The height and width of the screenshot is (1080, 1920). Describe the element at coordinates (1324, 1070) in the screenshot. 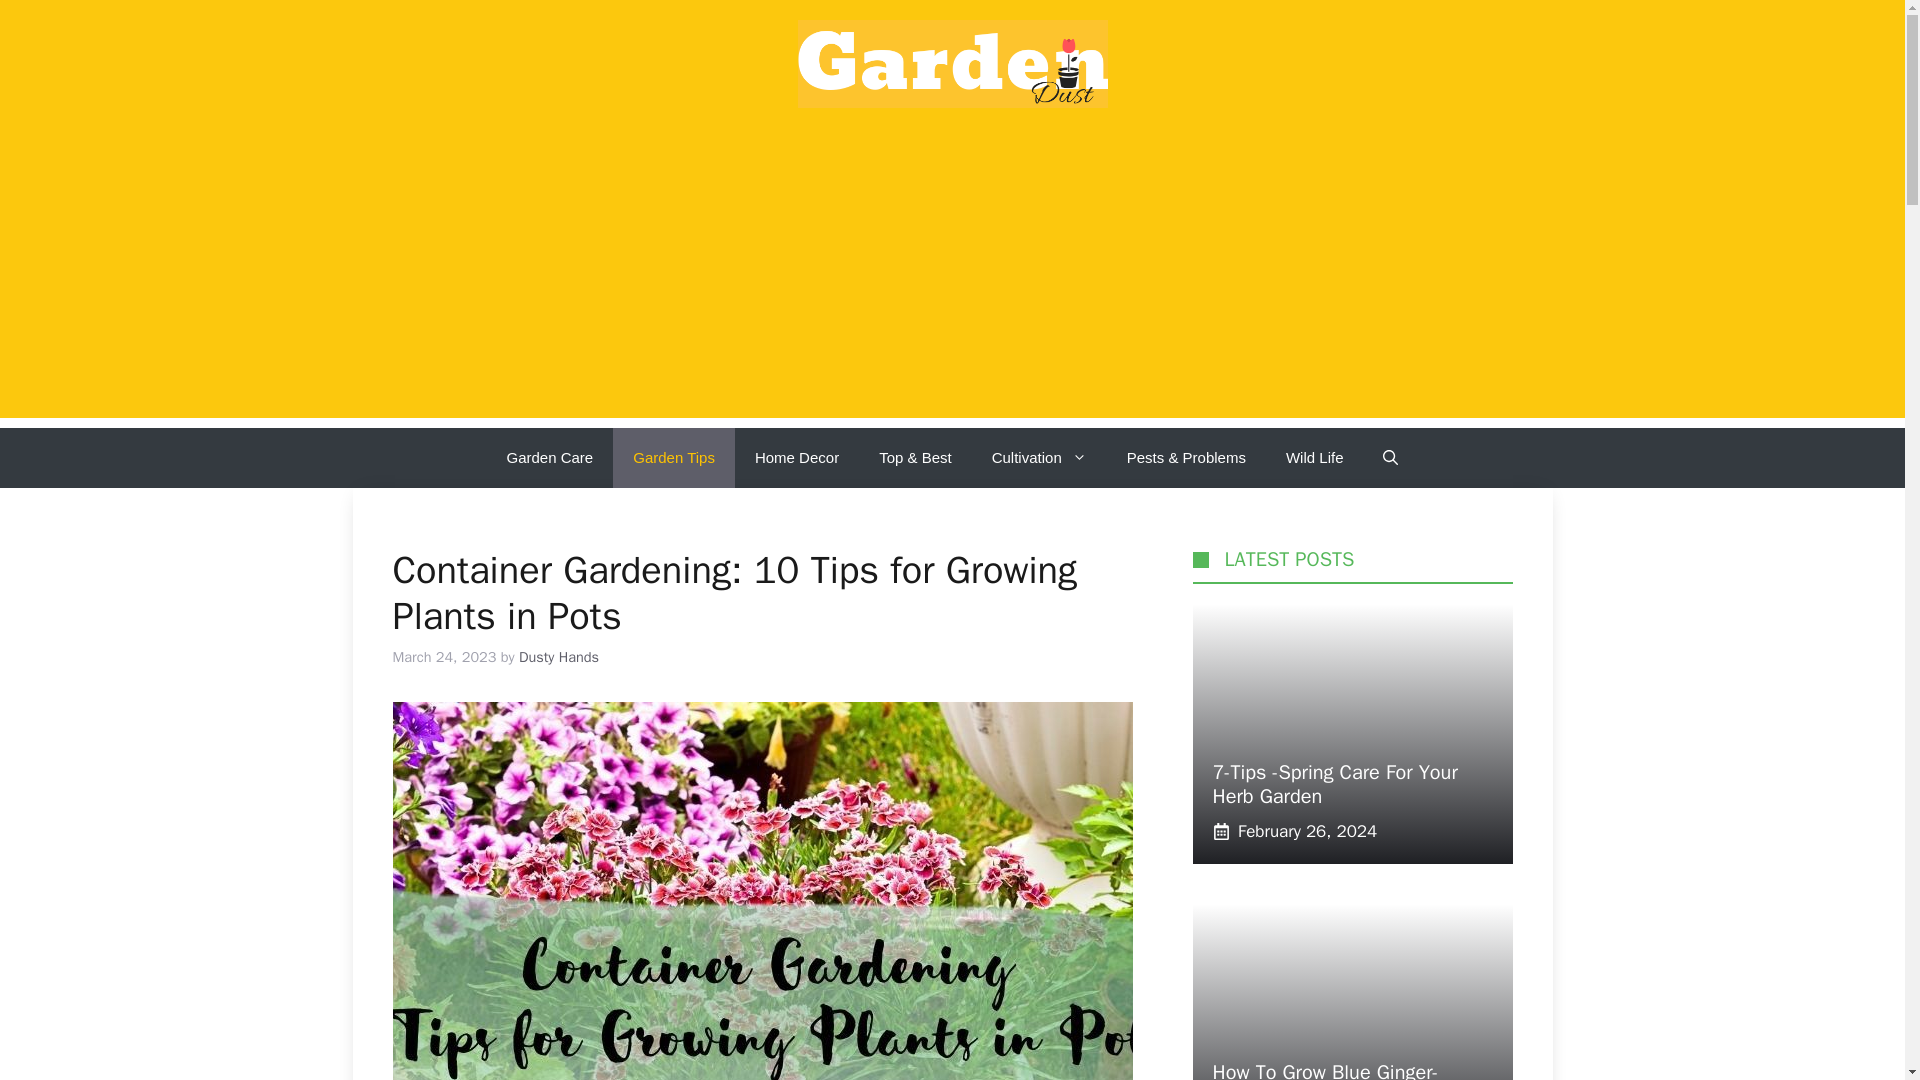

I see `Garden Tips` at that location.